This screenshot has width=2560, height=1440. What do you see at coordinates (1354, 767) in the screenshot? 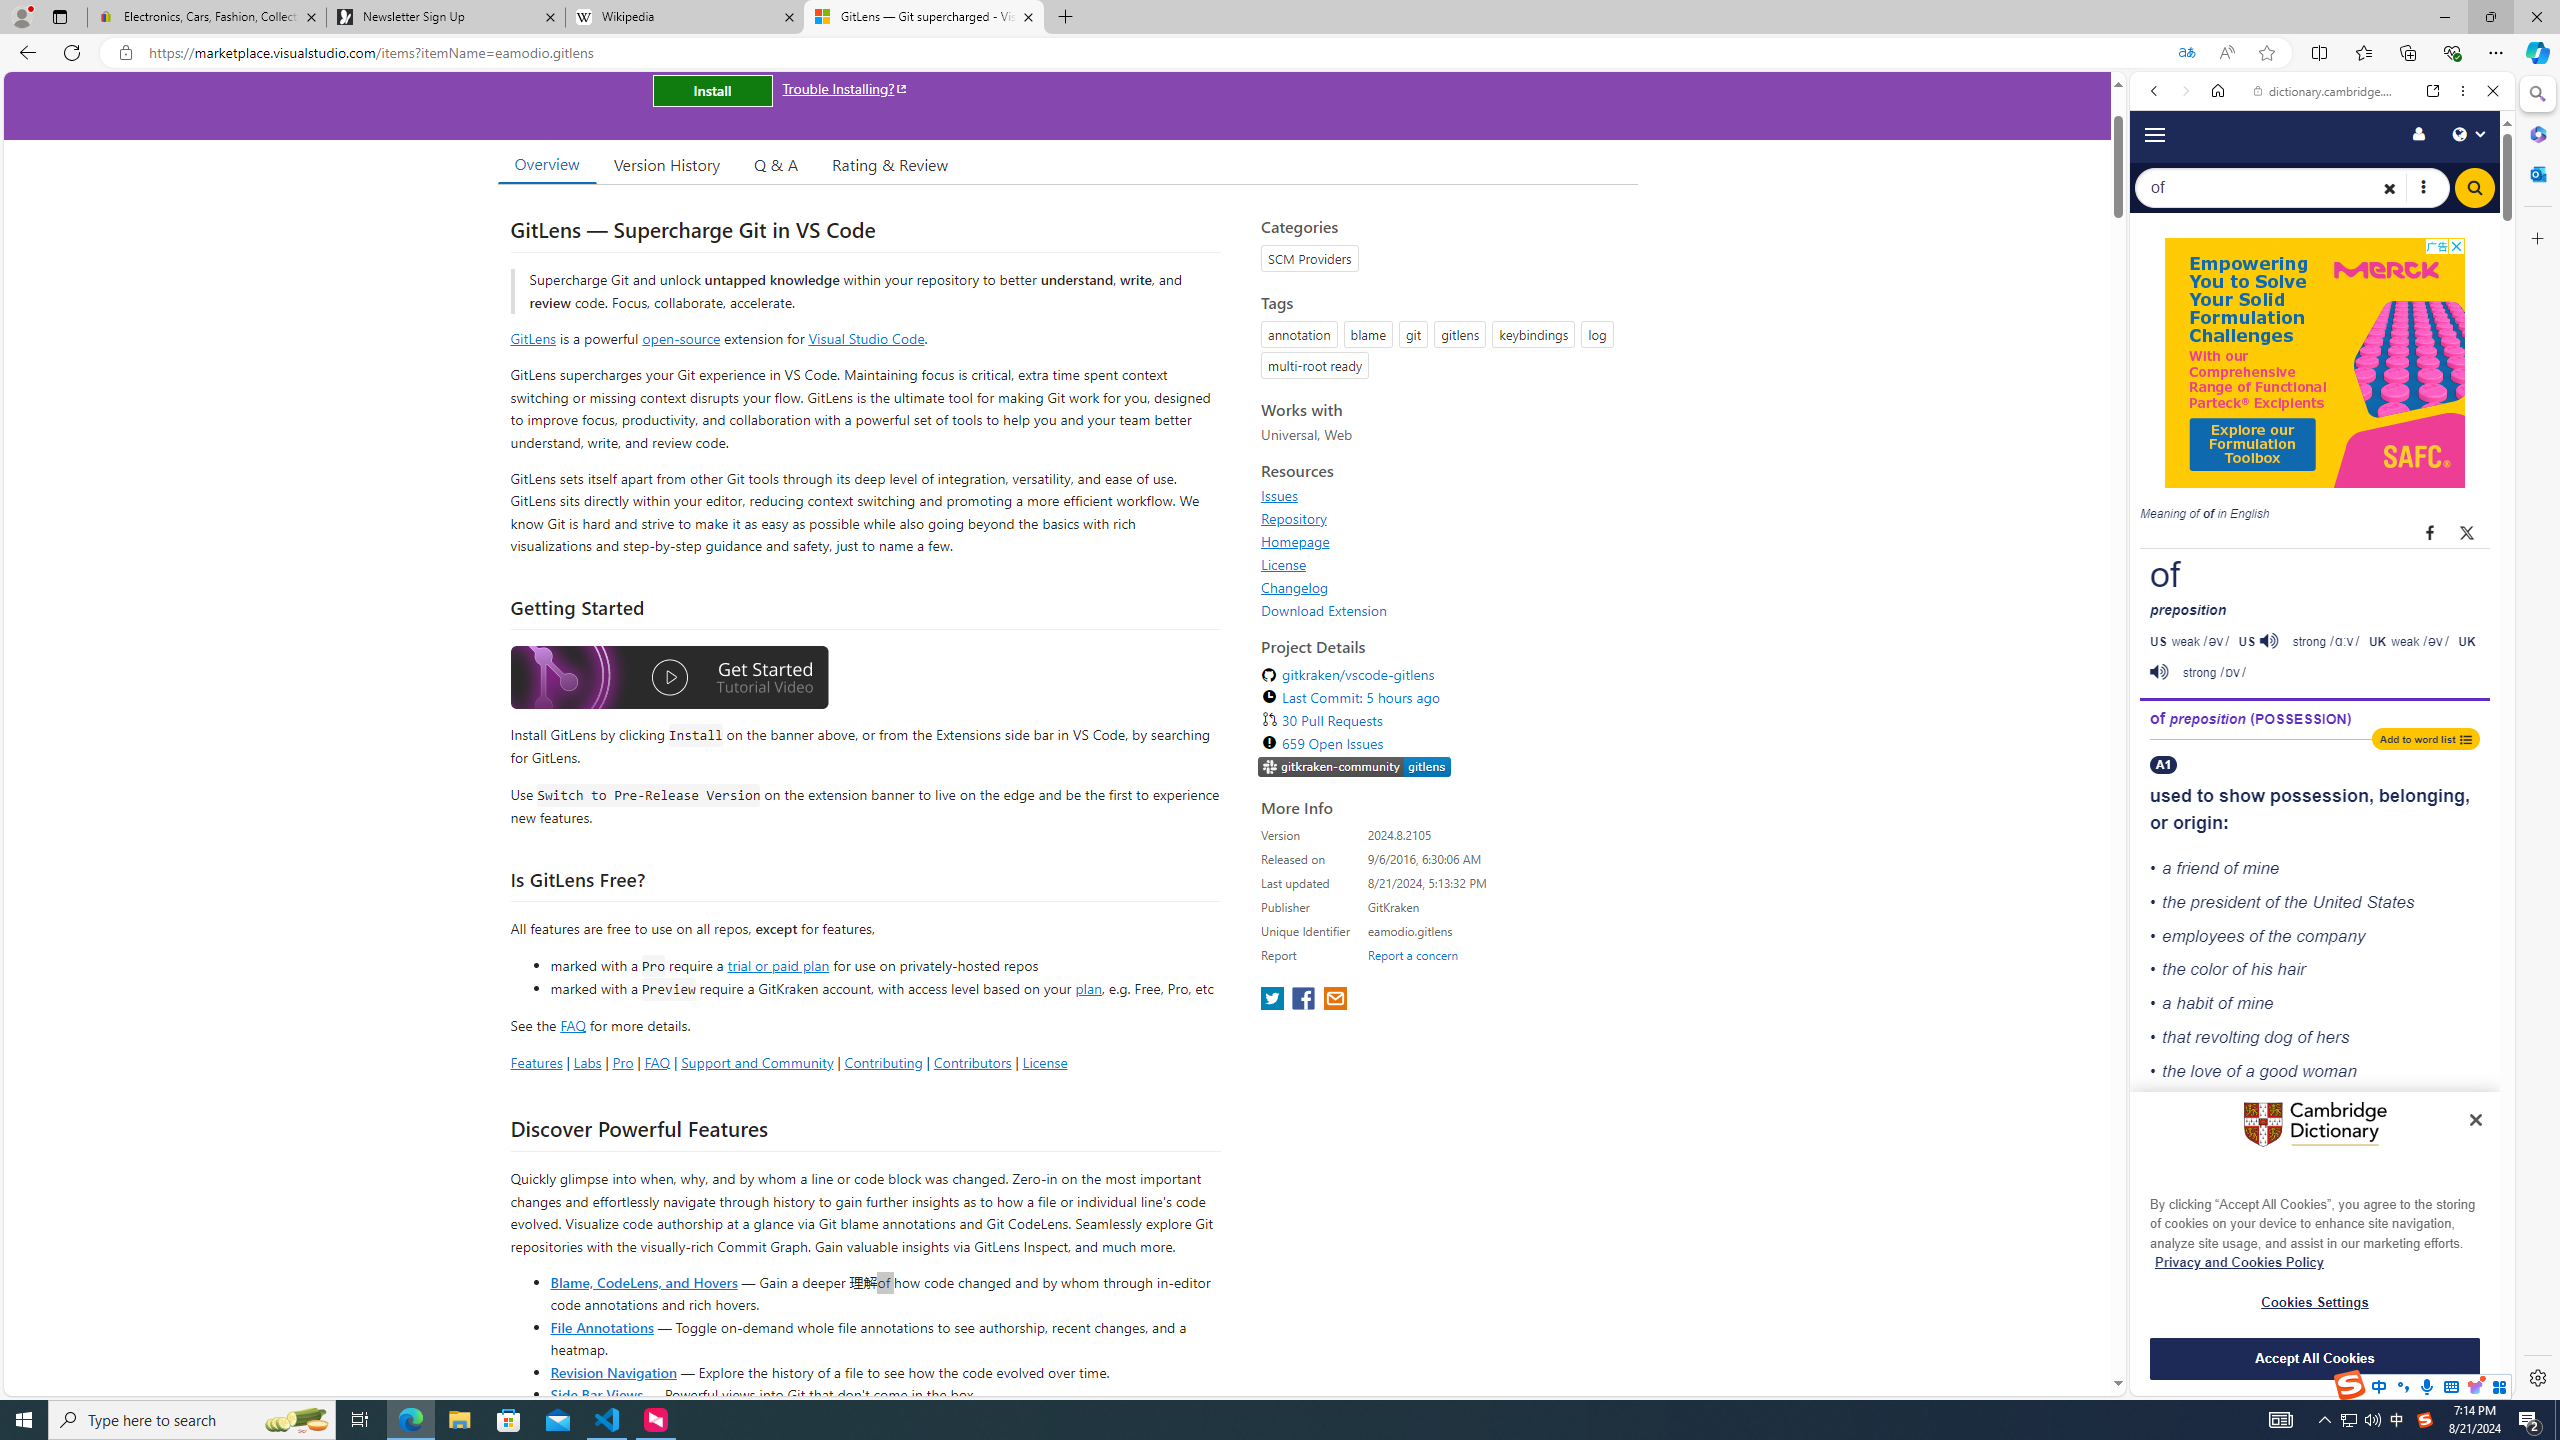
I see `https://slack.gitkraken.com//` at bounding box center [1354, 767].